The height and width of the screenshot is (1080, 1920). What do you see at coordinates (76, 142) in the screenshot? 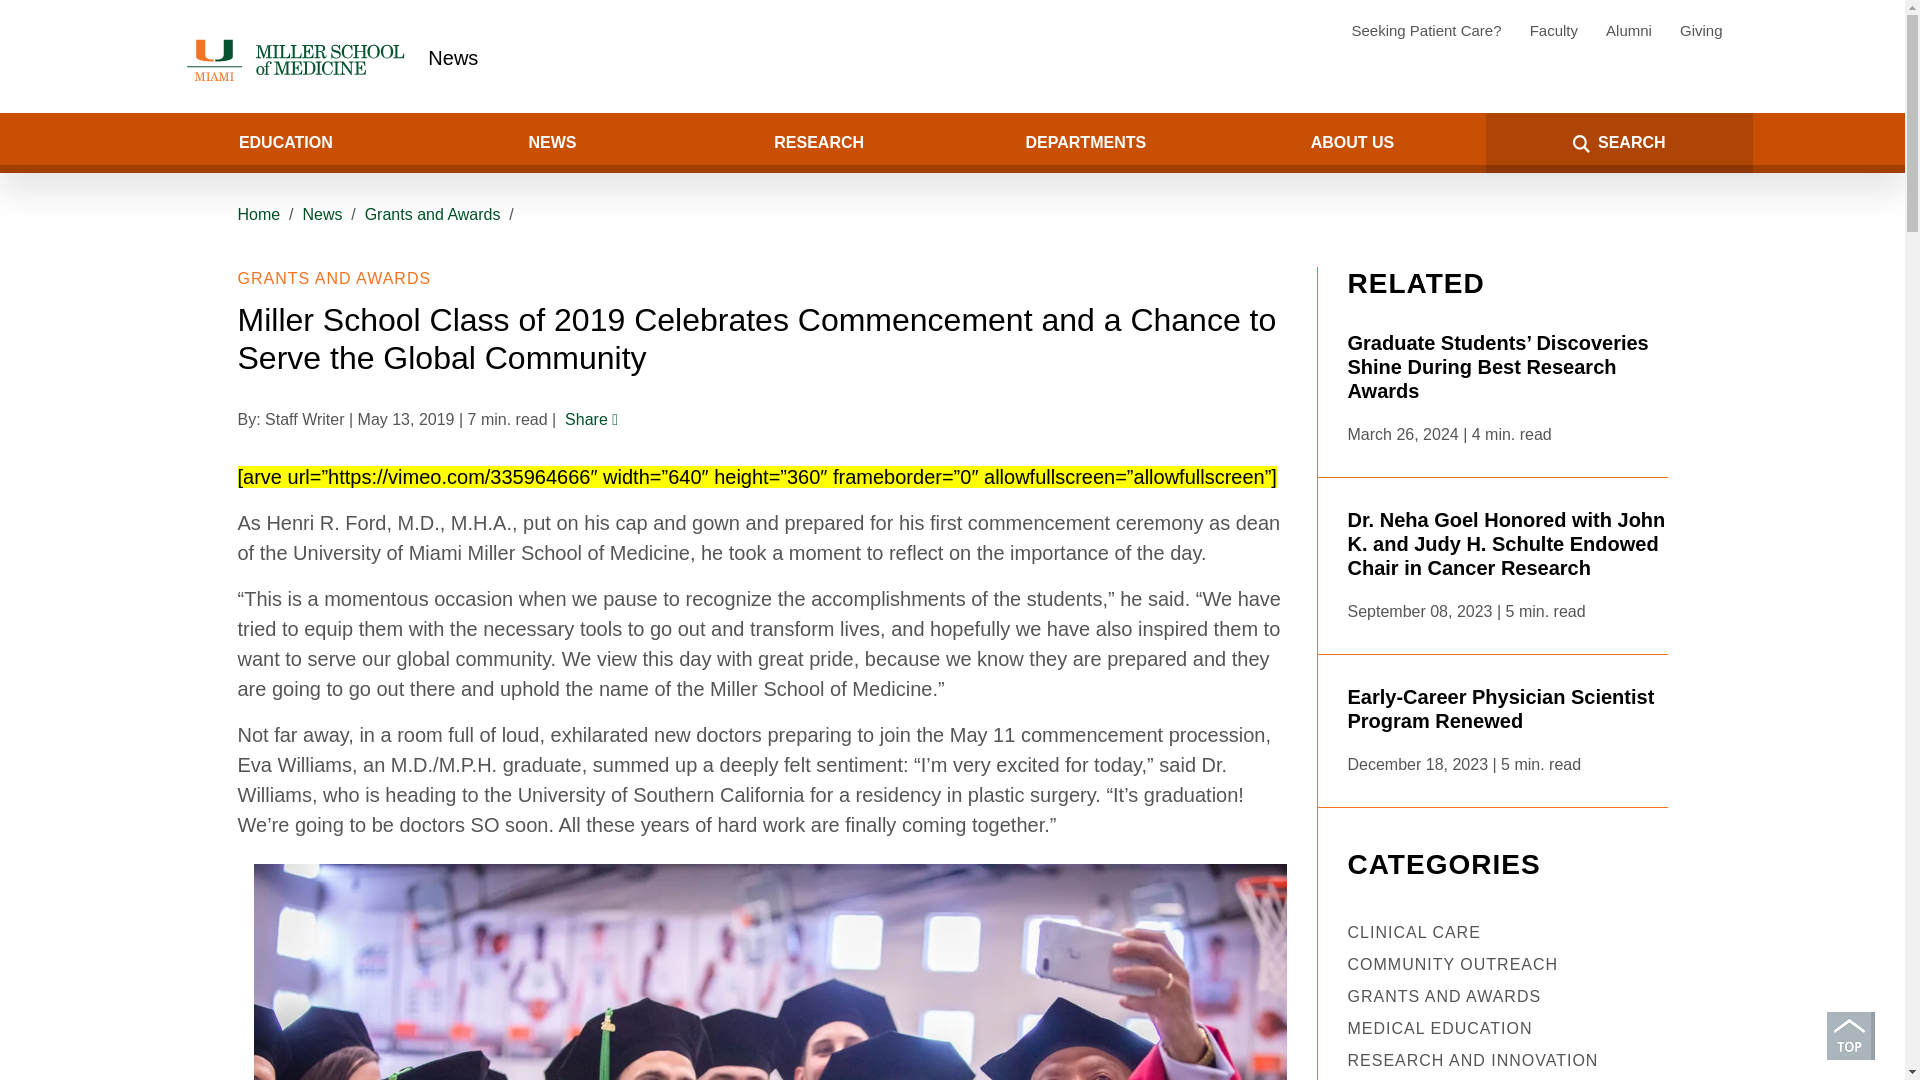
I see `Search` at bounding box center [76, 142].